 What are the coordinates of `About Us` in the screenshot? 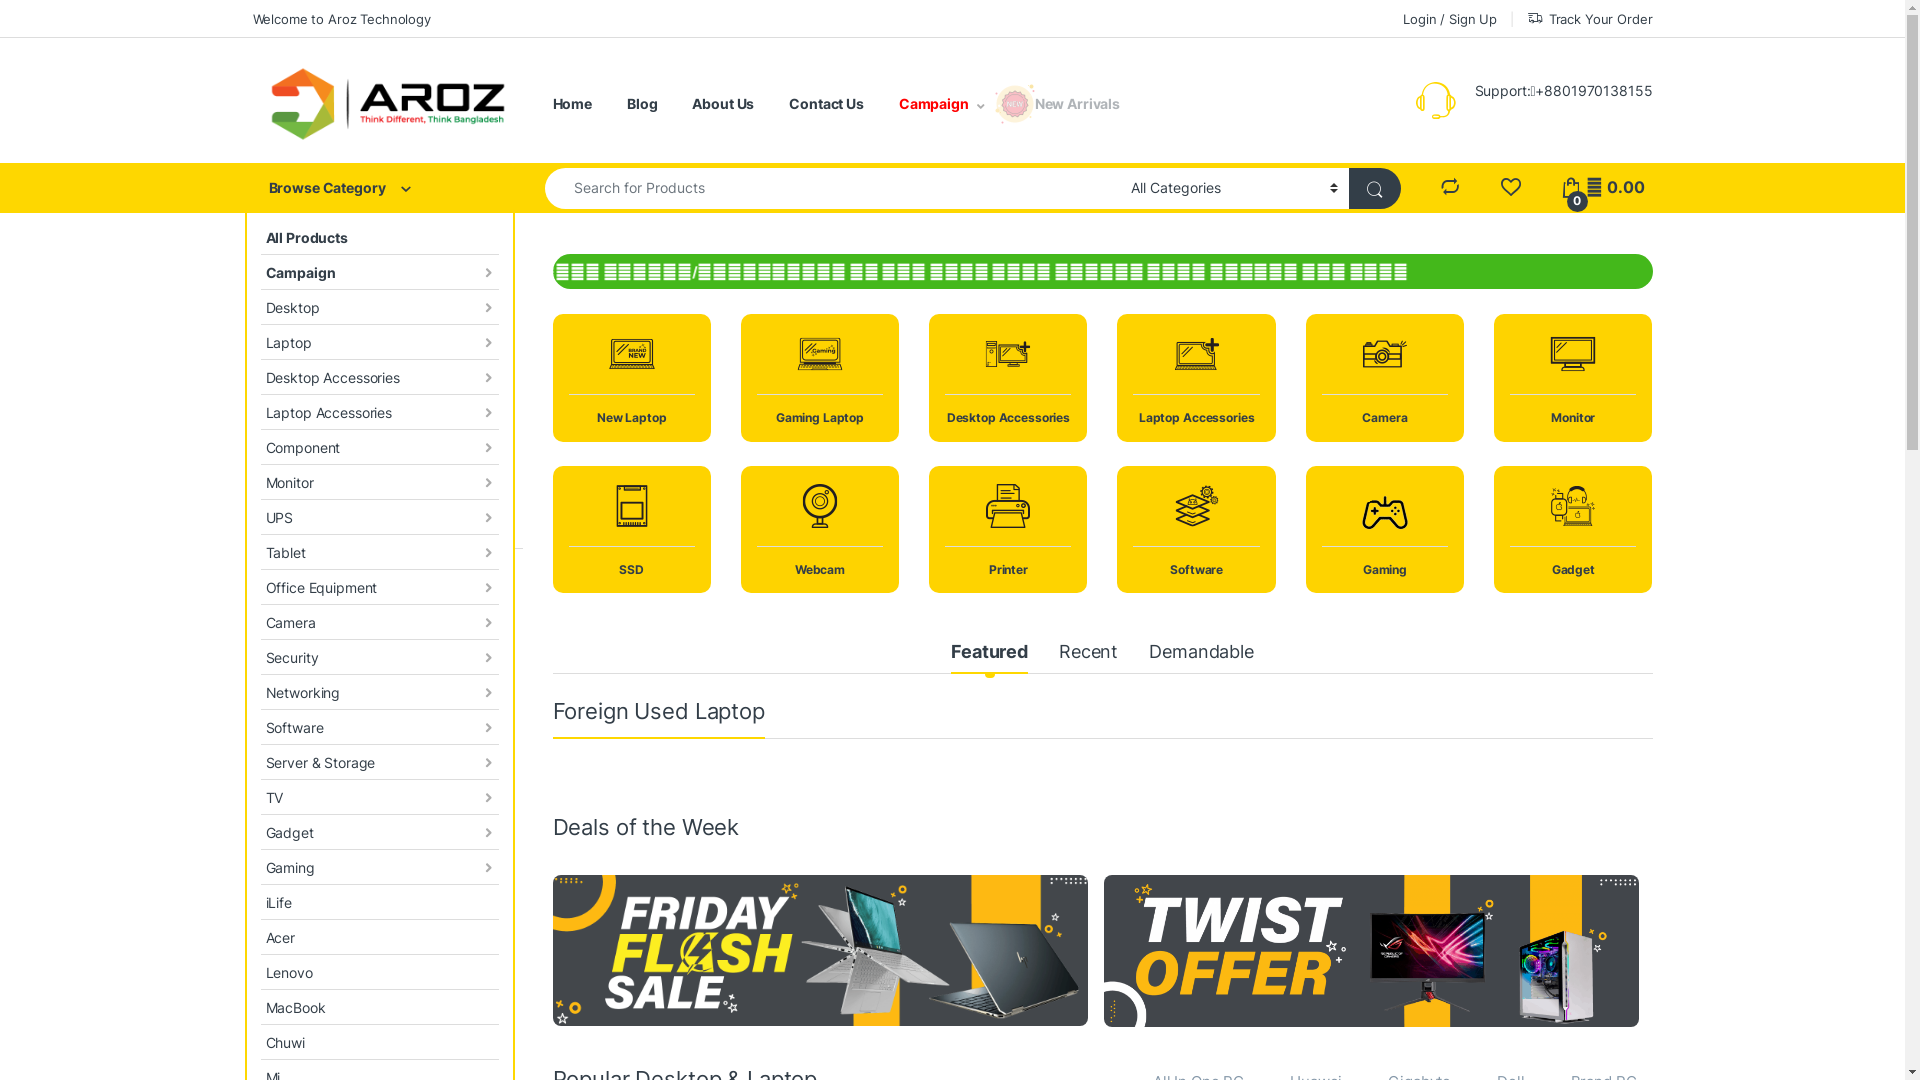 It's located at (723, 104).